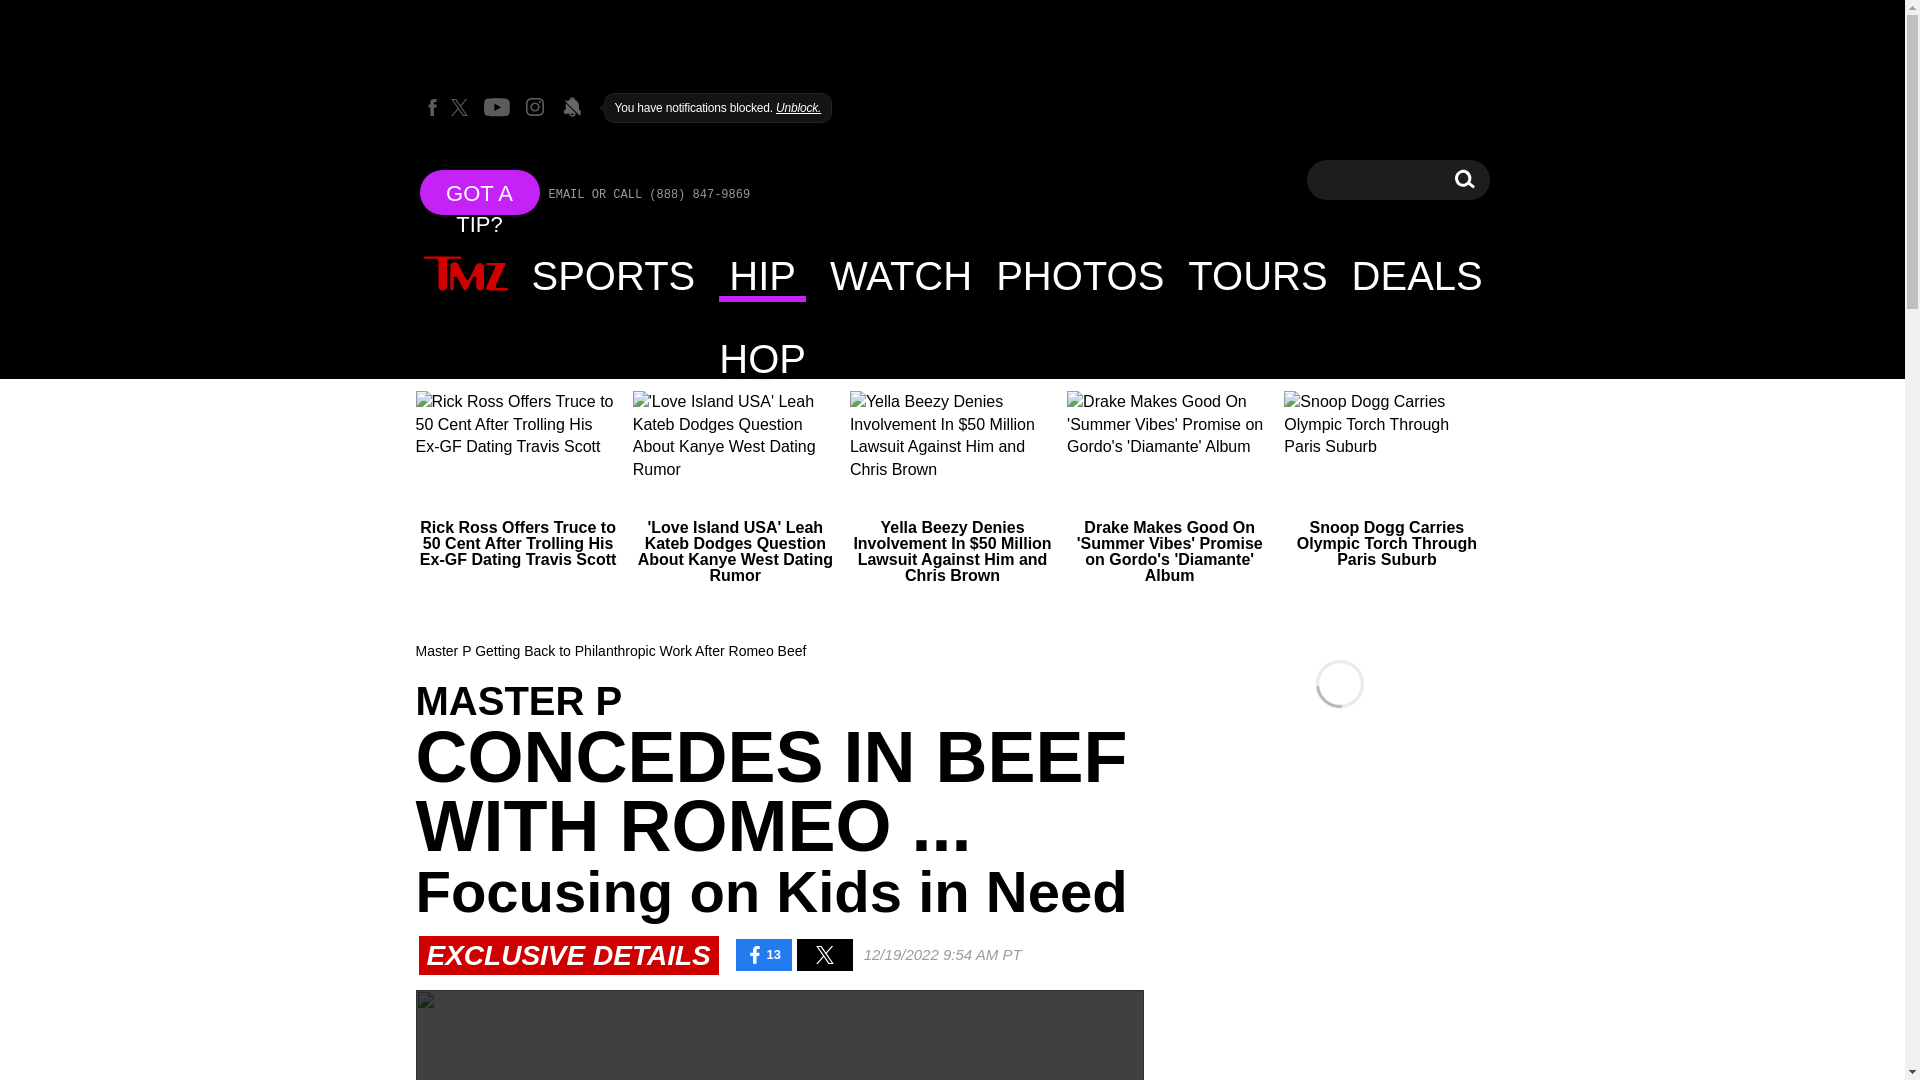 This screenshot has height=1080, width=1920. Describe the element at coordinates (1418, 275) in the screenshot. I see `DEALS` at that location.